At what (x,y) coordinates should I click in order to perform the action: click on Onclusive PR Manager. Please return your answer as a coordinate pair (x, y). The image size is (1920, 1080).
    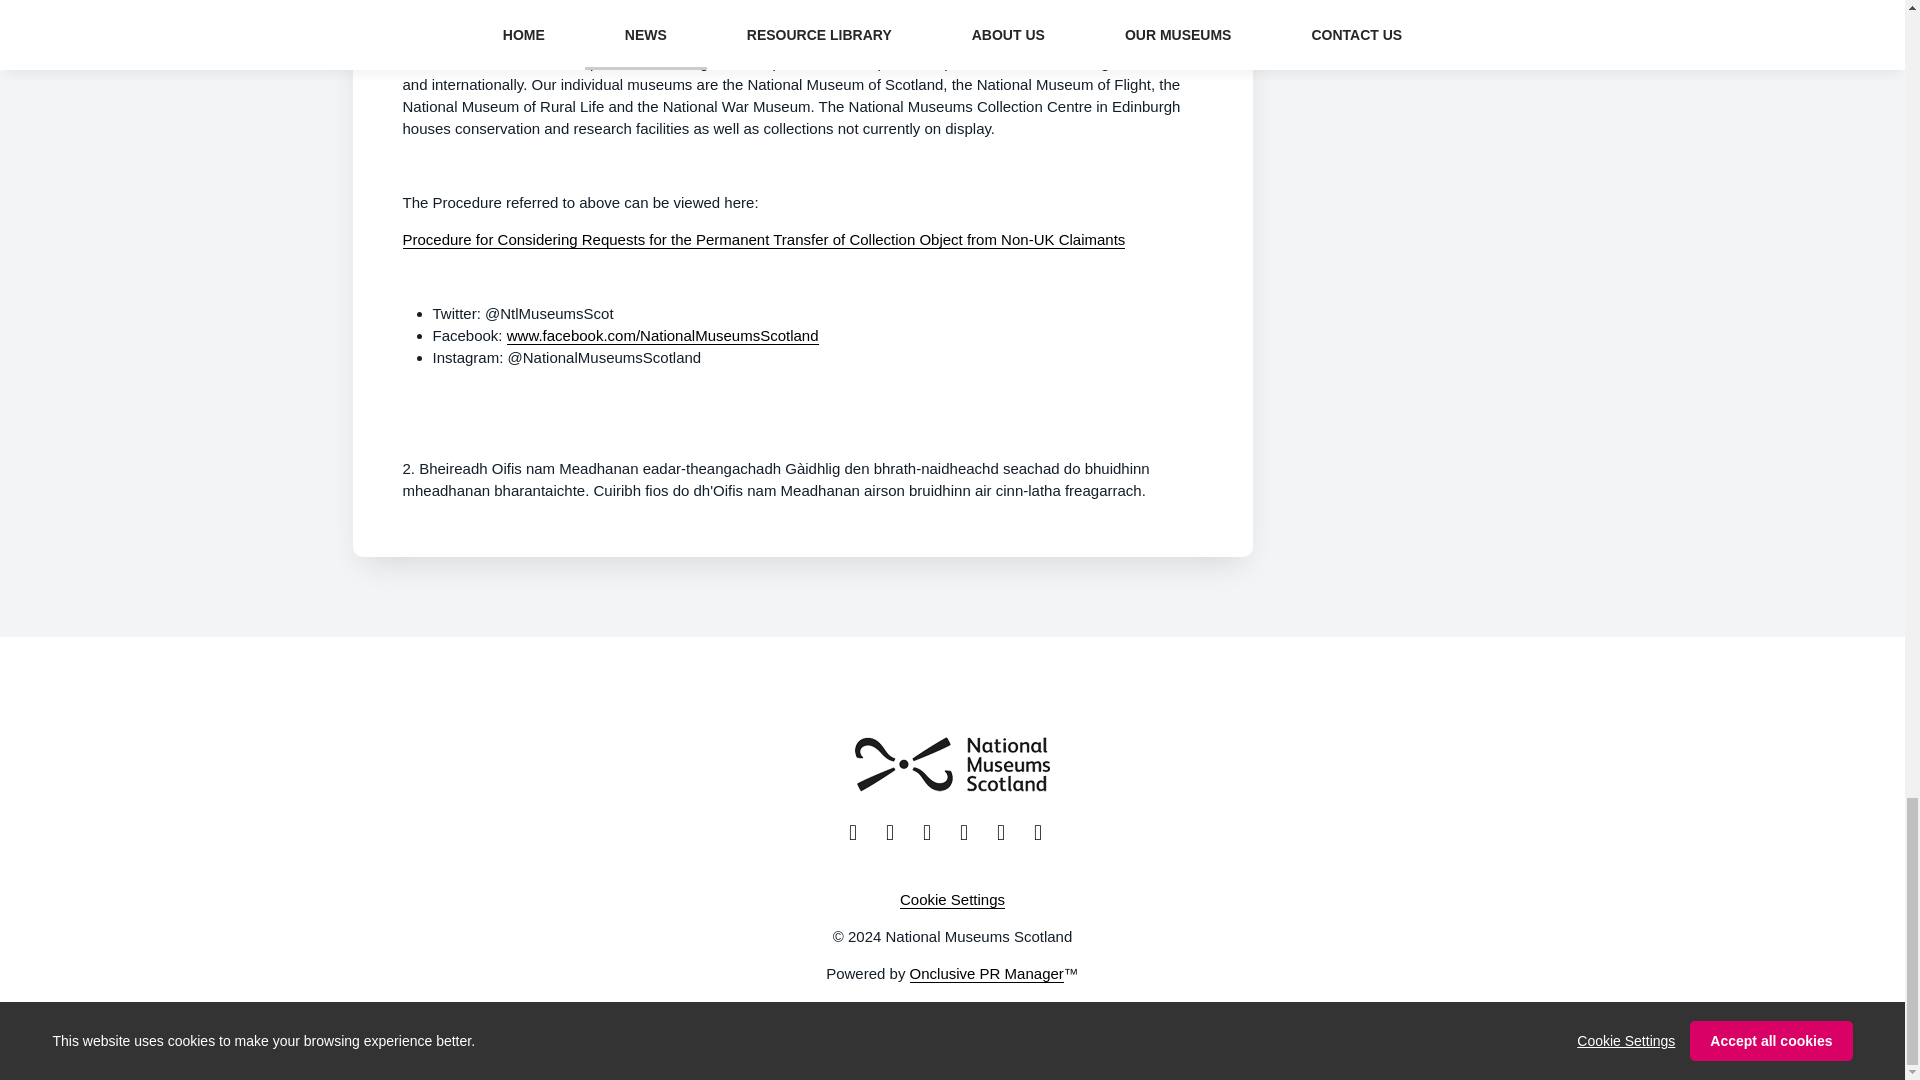
    Looking at the image, I should click on (986, 974).